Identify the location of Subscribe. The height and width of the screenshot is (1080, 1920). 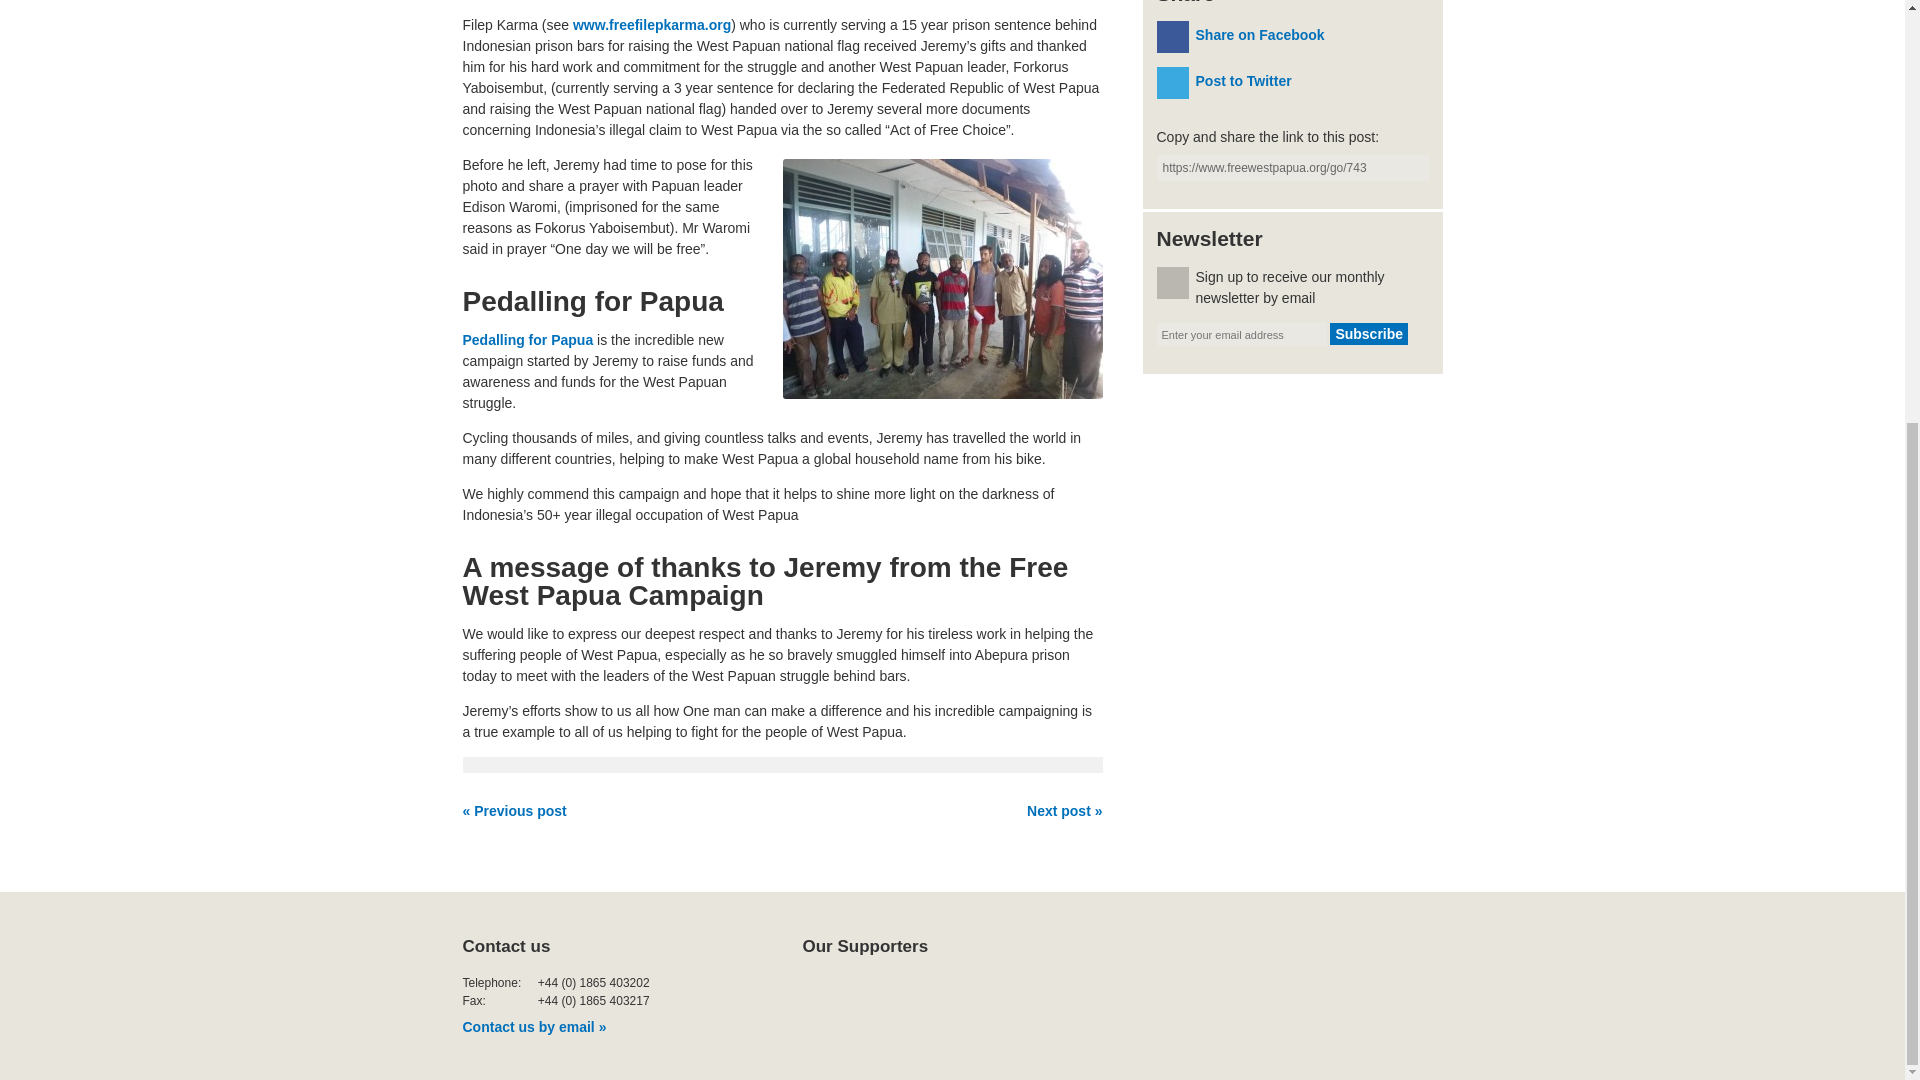
(1368, 333).